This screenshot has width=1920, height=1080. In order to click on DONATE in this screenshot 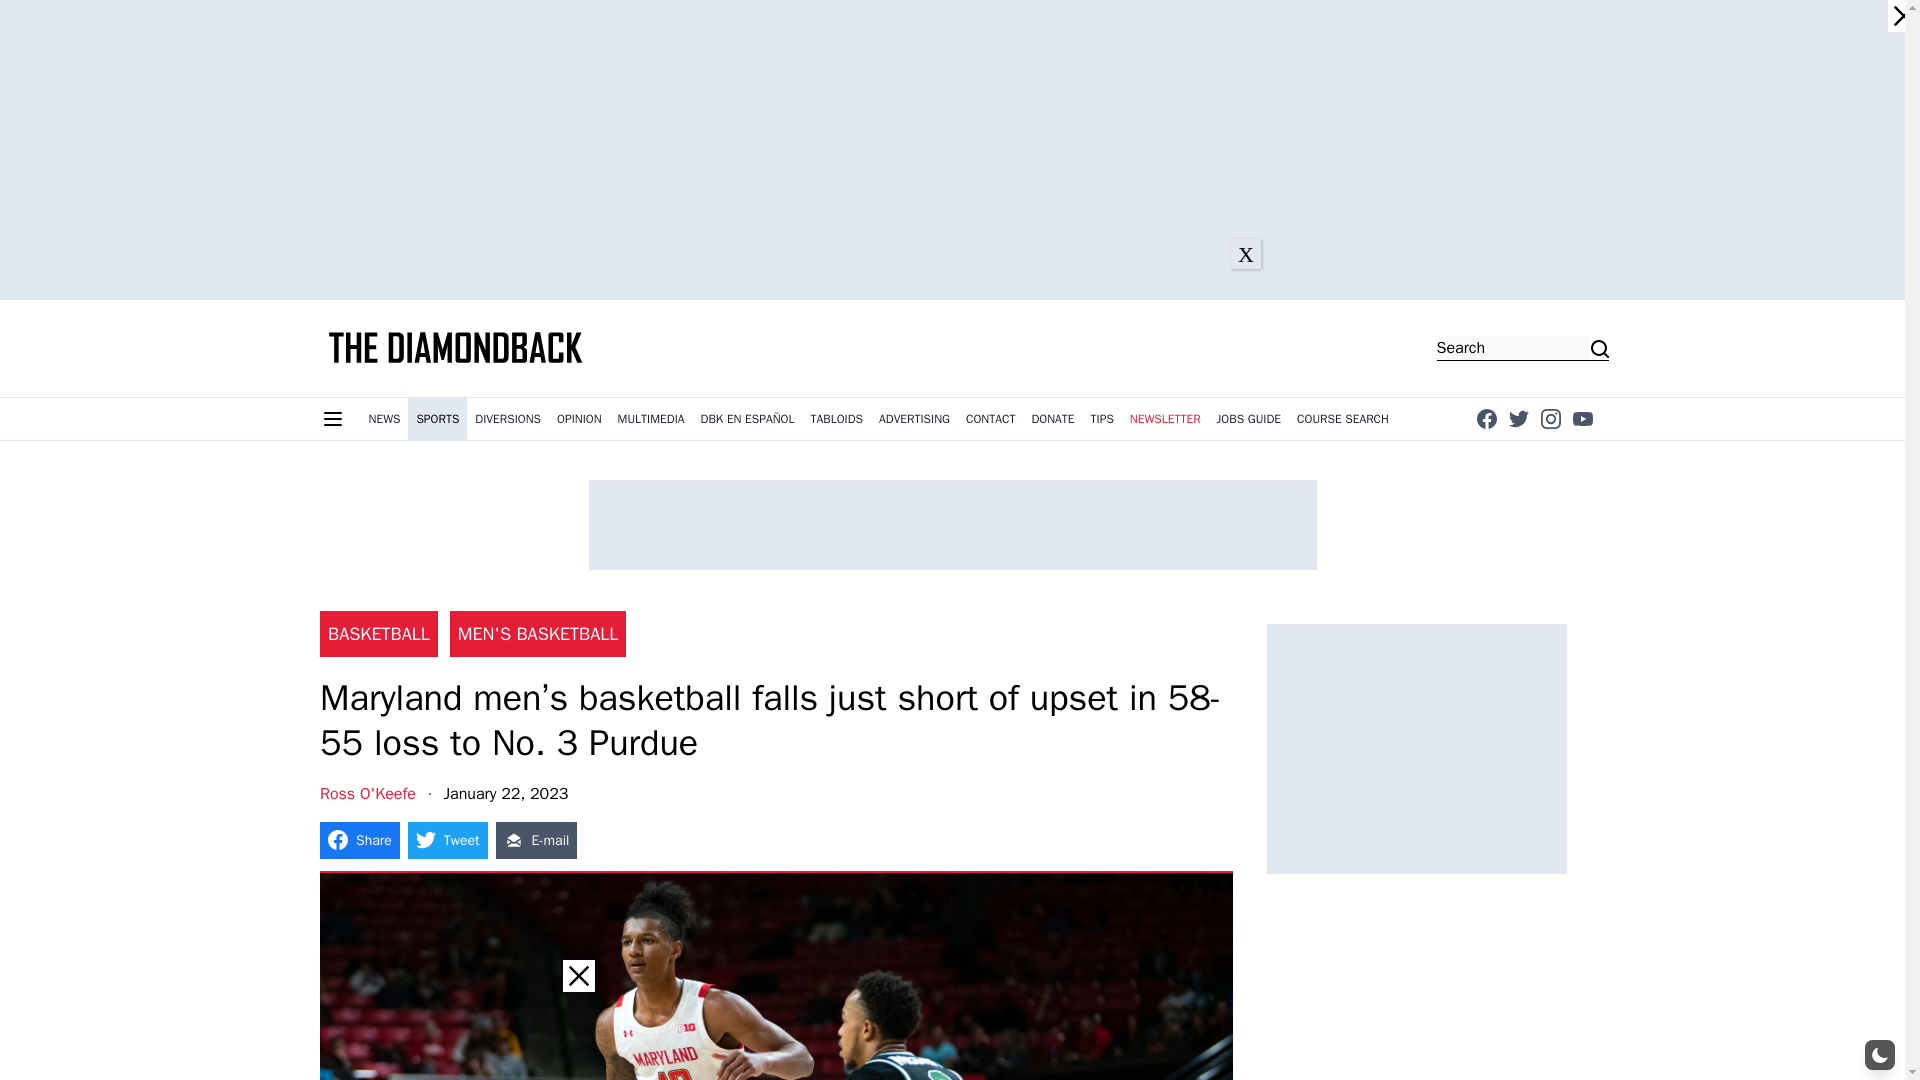, I will do `click(1052, 418)`.